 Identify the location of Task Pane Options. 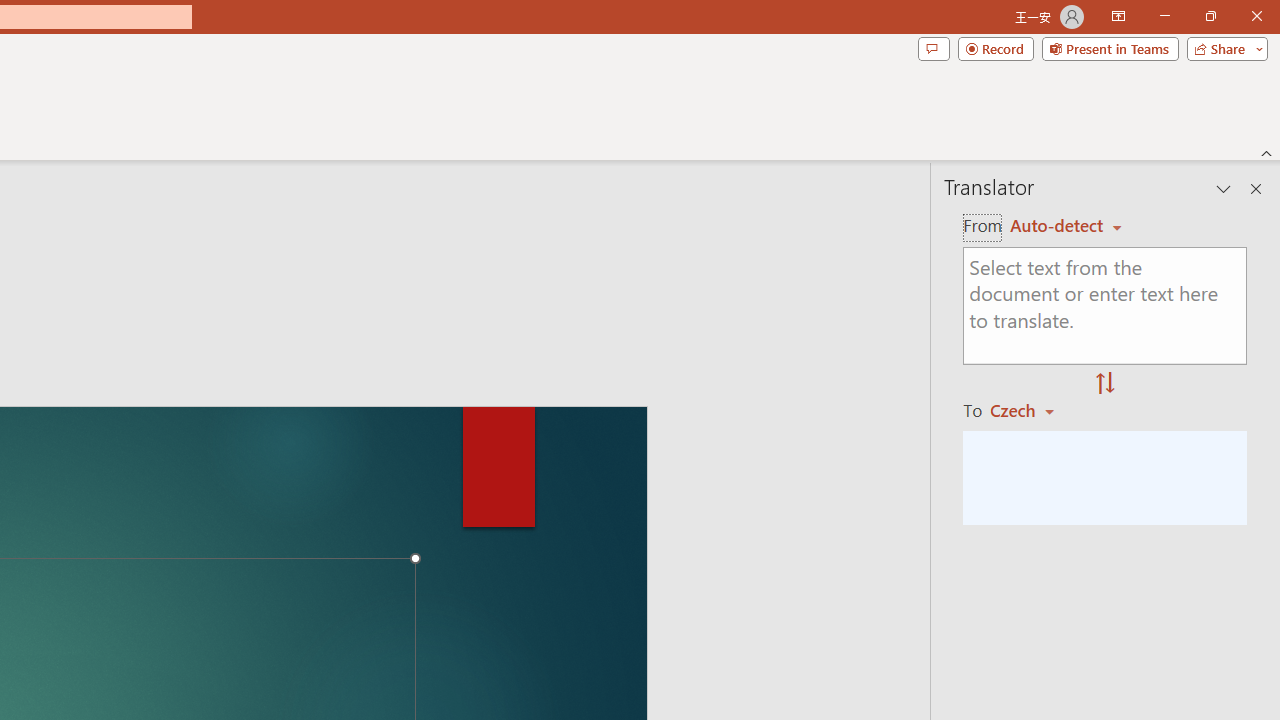
(1224, 188).